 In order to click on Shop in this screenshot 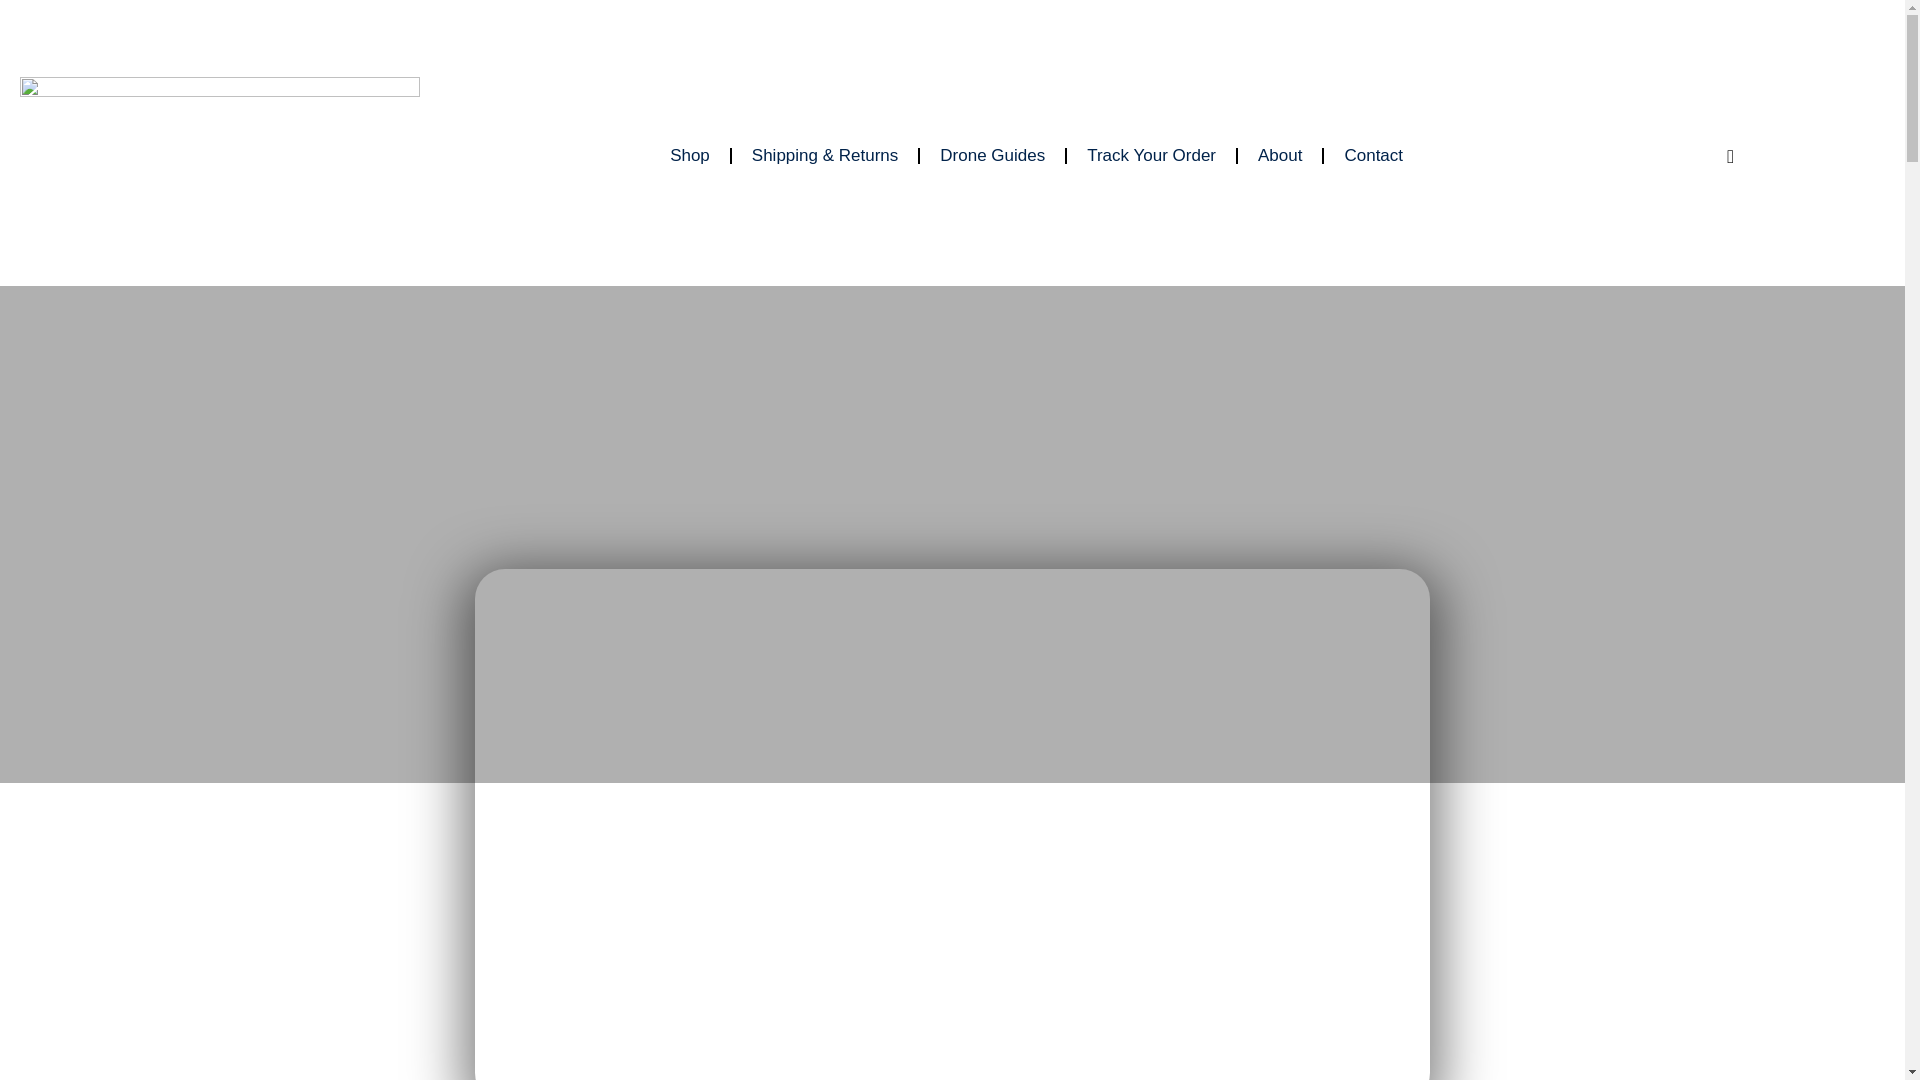, I will do `click(690, 156)`.